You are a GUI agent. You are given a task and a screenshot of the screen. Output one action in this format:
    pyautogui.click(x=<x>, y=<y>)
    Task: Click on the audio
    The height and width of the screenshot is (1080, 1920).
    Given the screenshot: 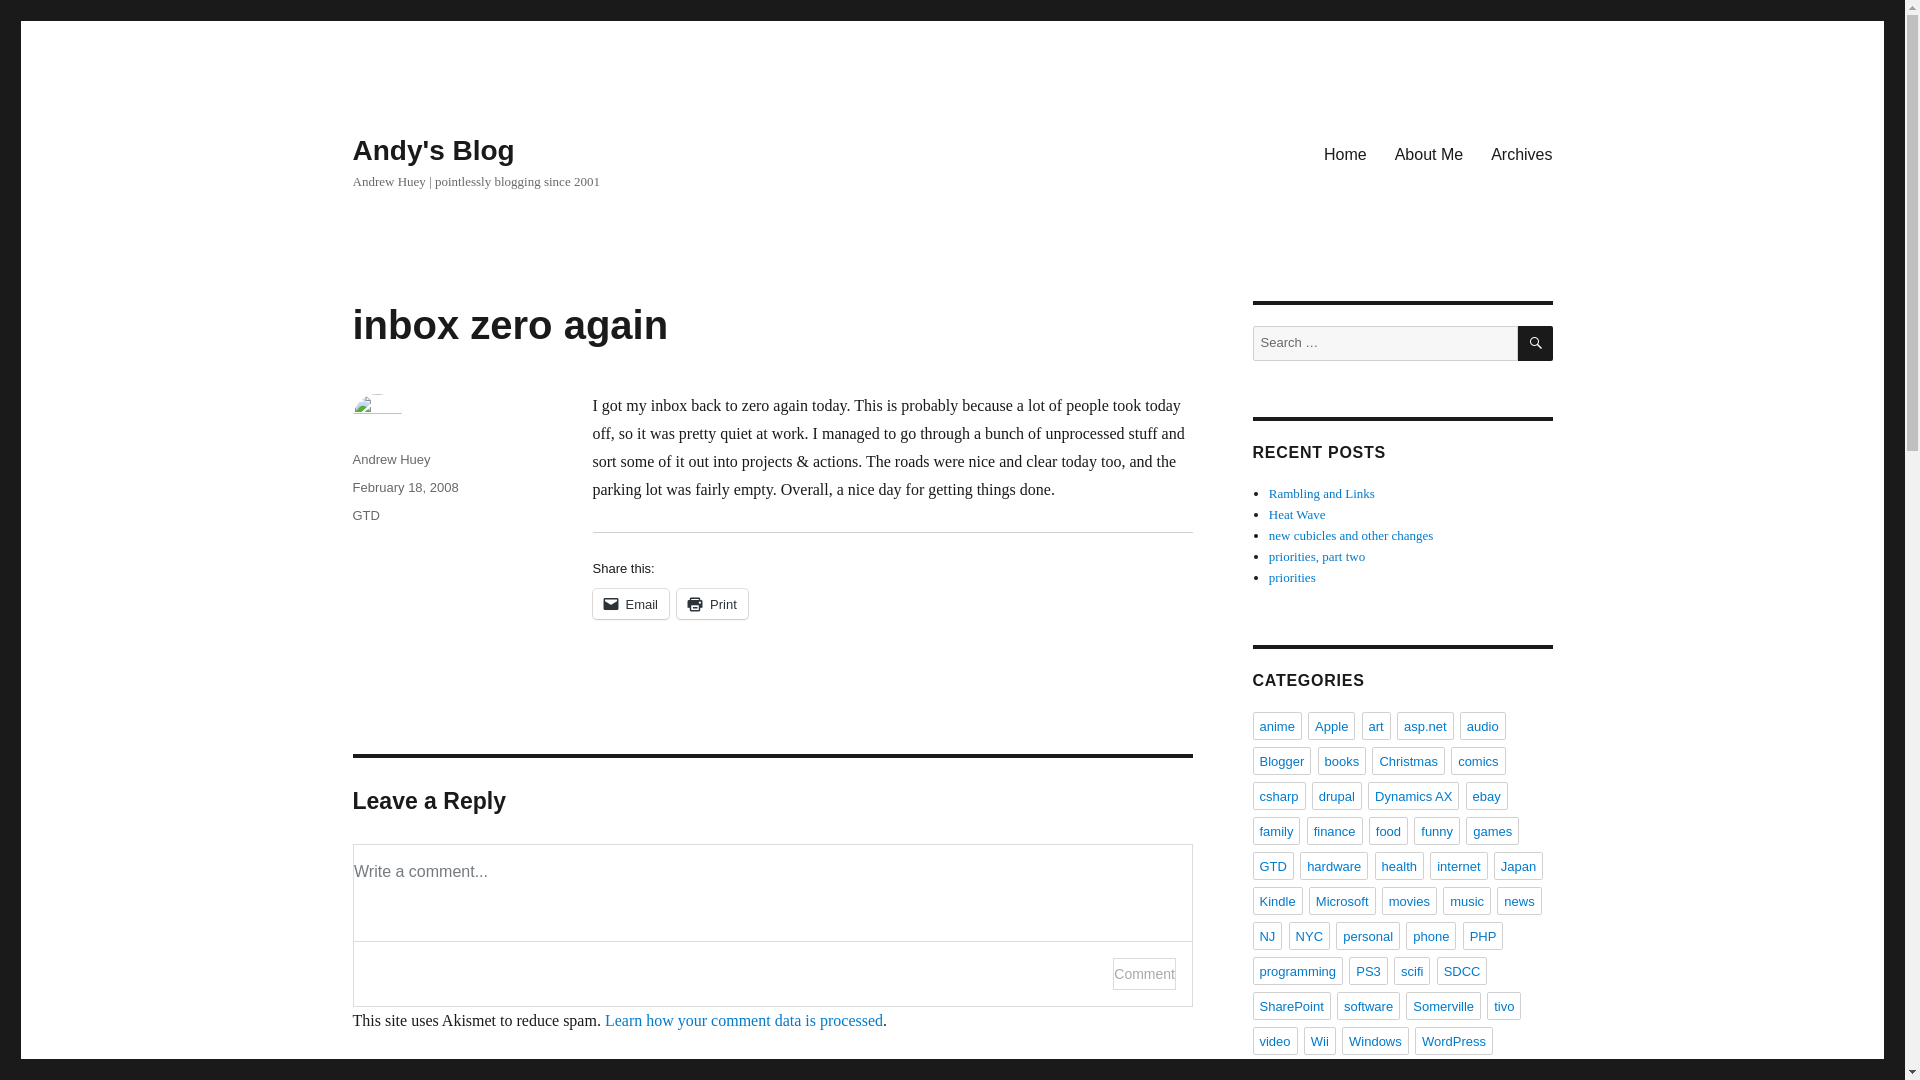 What is the action you would take?
    pyautogui.click(x=1482, y=725)
    